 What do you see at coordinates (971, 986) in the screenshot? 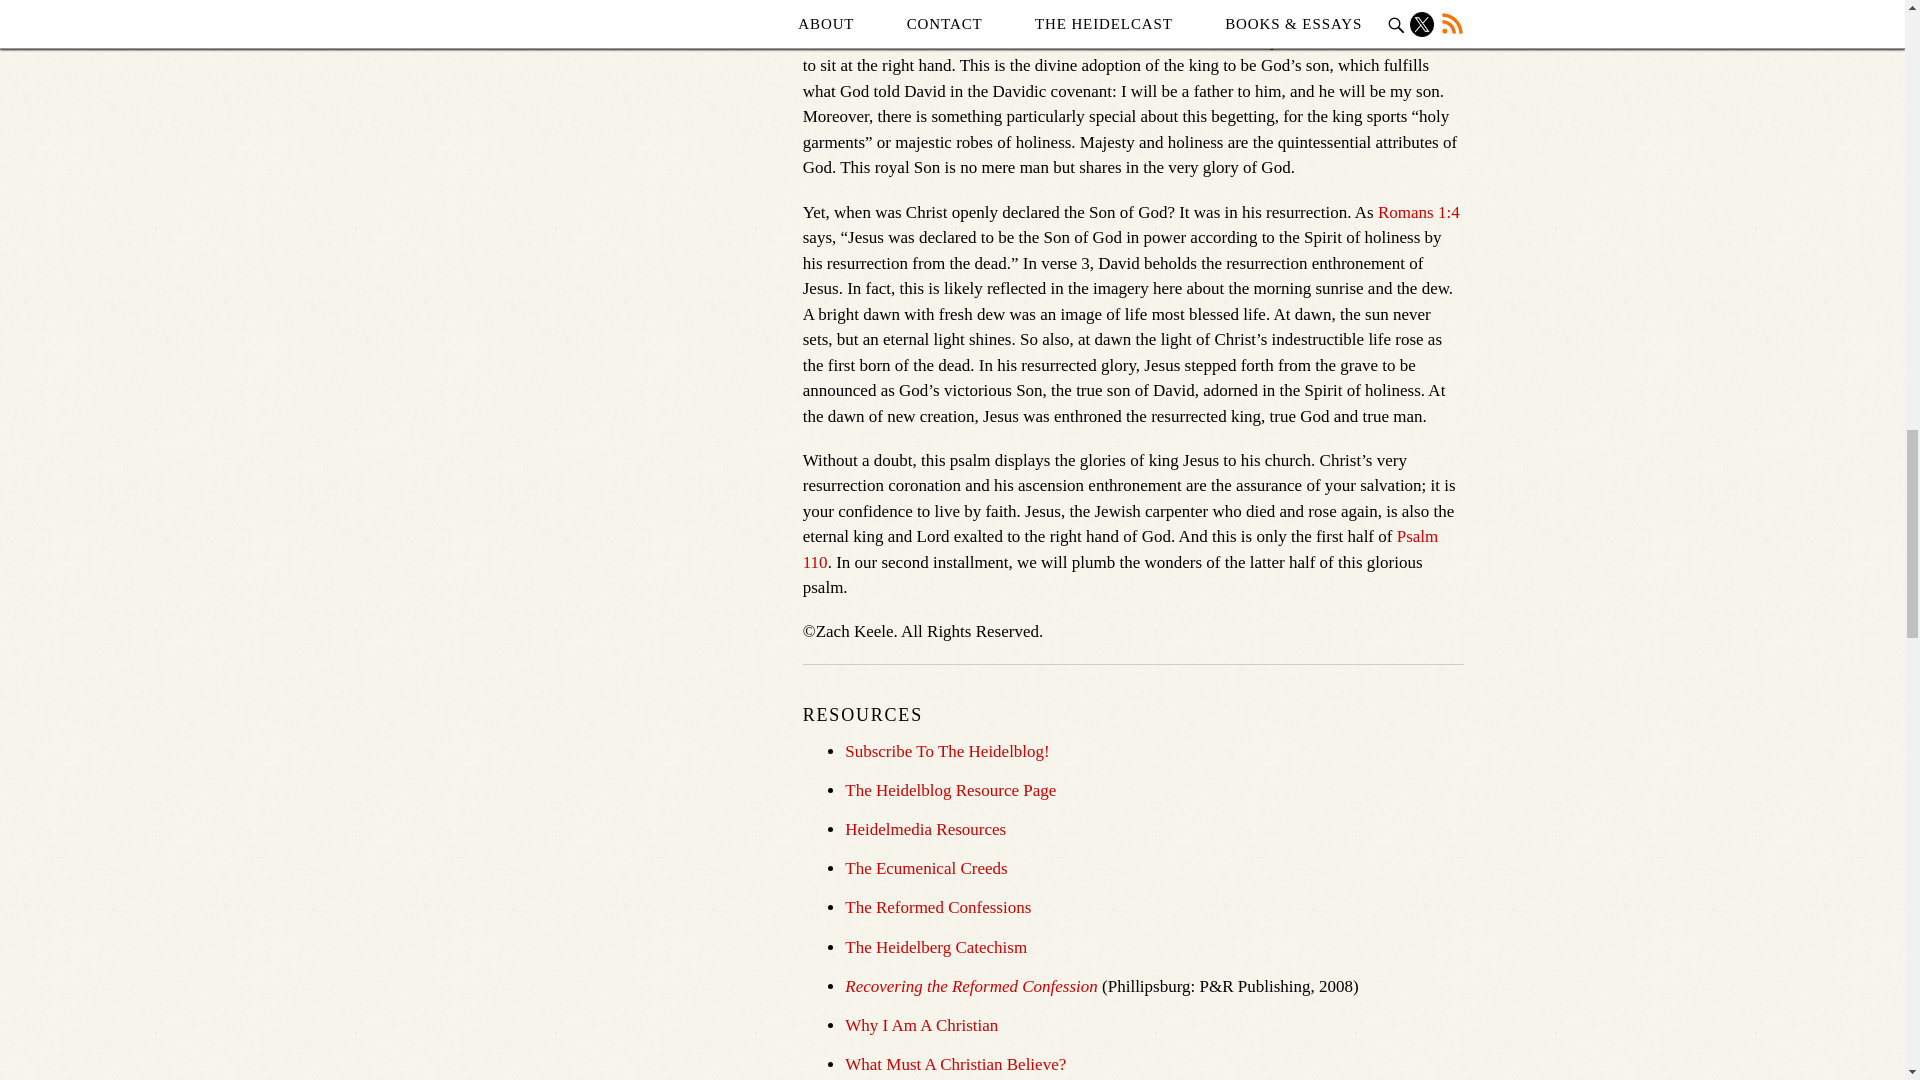
I see `Recovering the Reformed Confession` at bounding box center [971, 986].